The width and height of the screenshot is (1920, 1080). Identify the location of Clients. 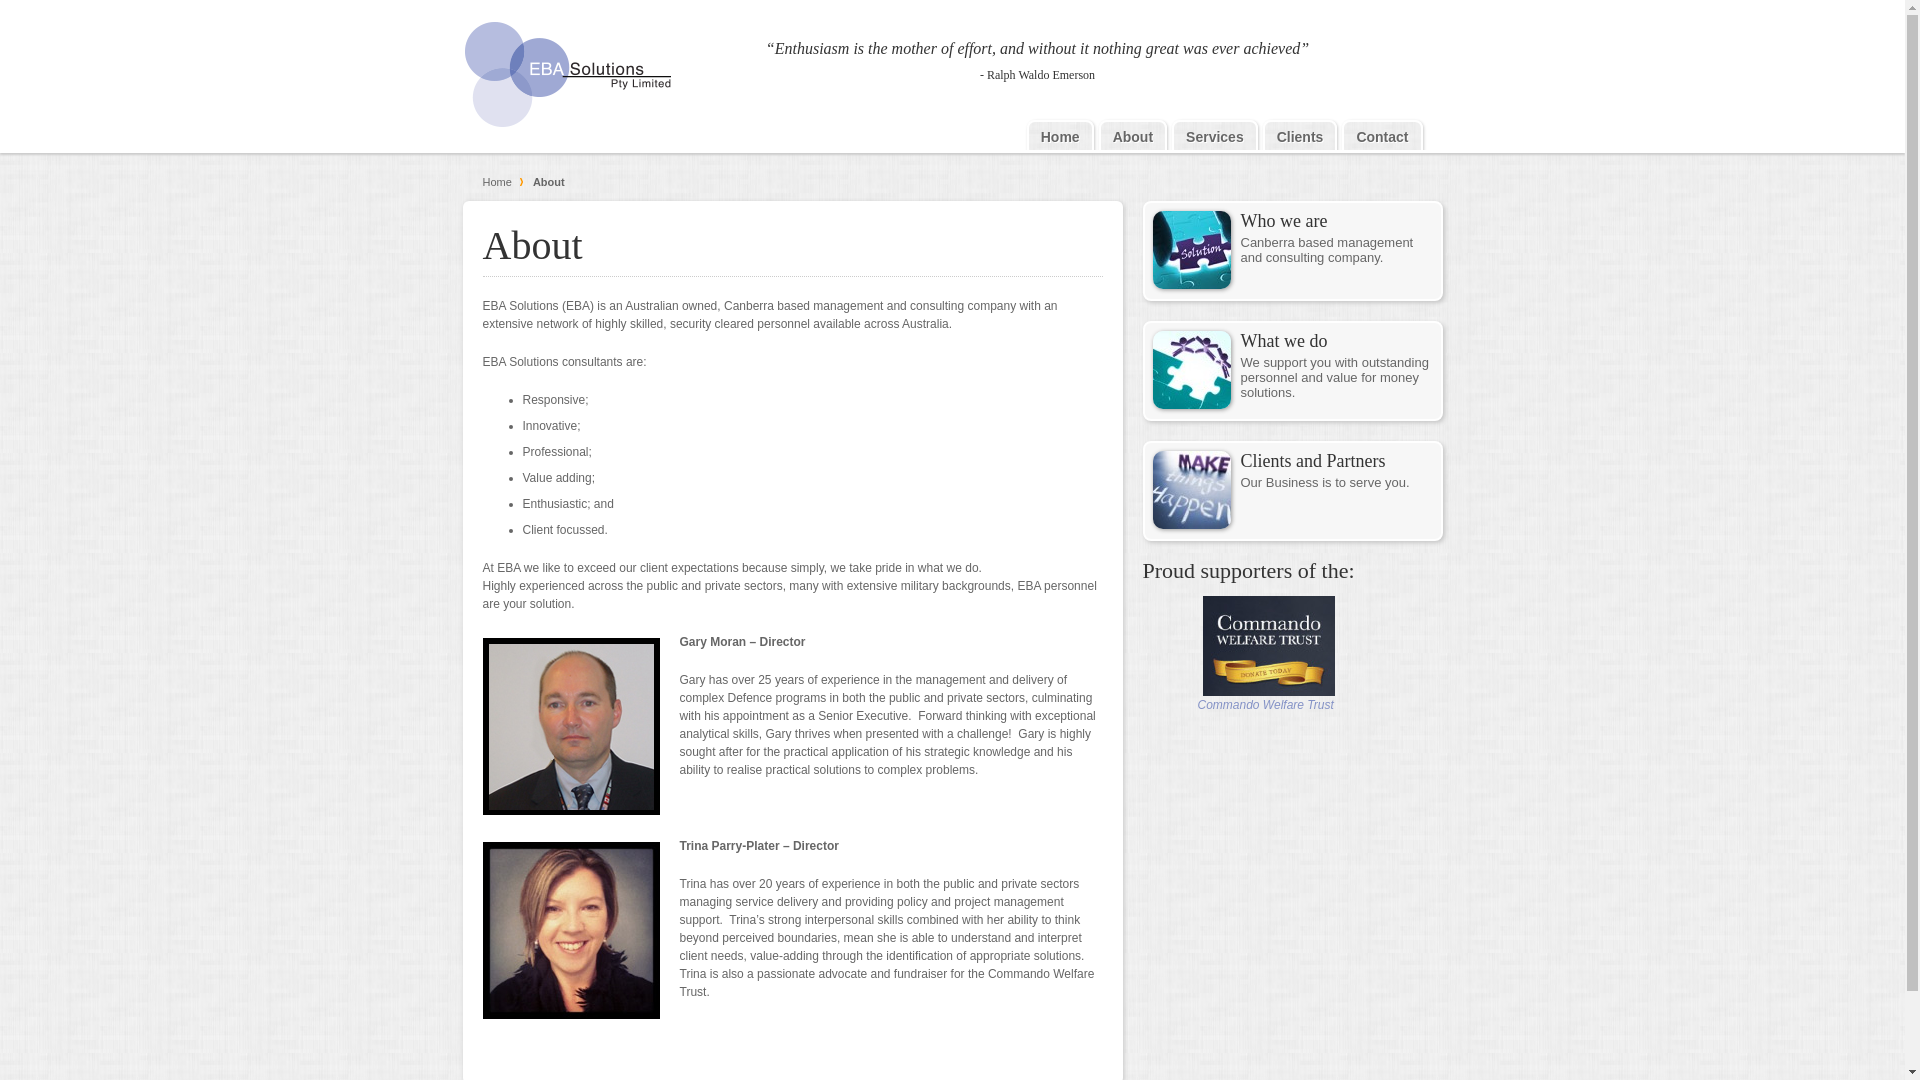
(1300, 137).